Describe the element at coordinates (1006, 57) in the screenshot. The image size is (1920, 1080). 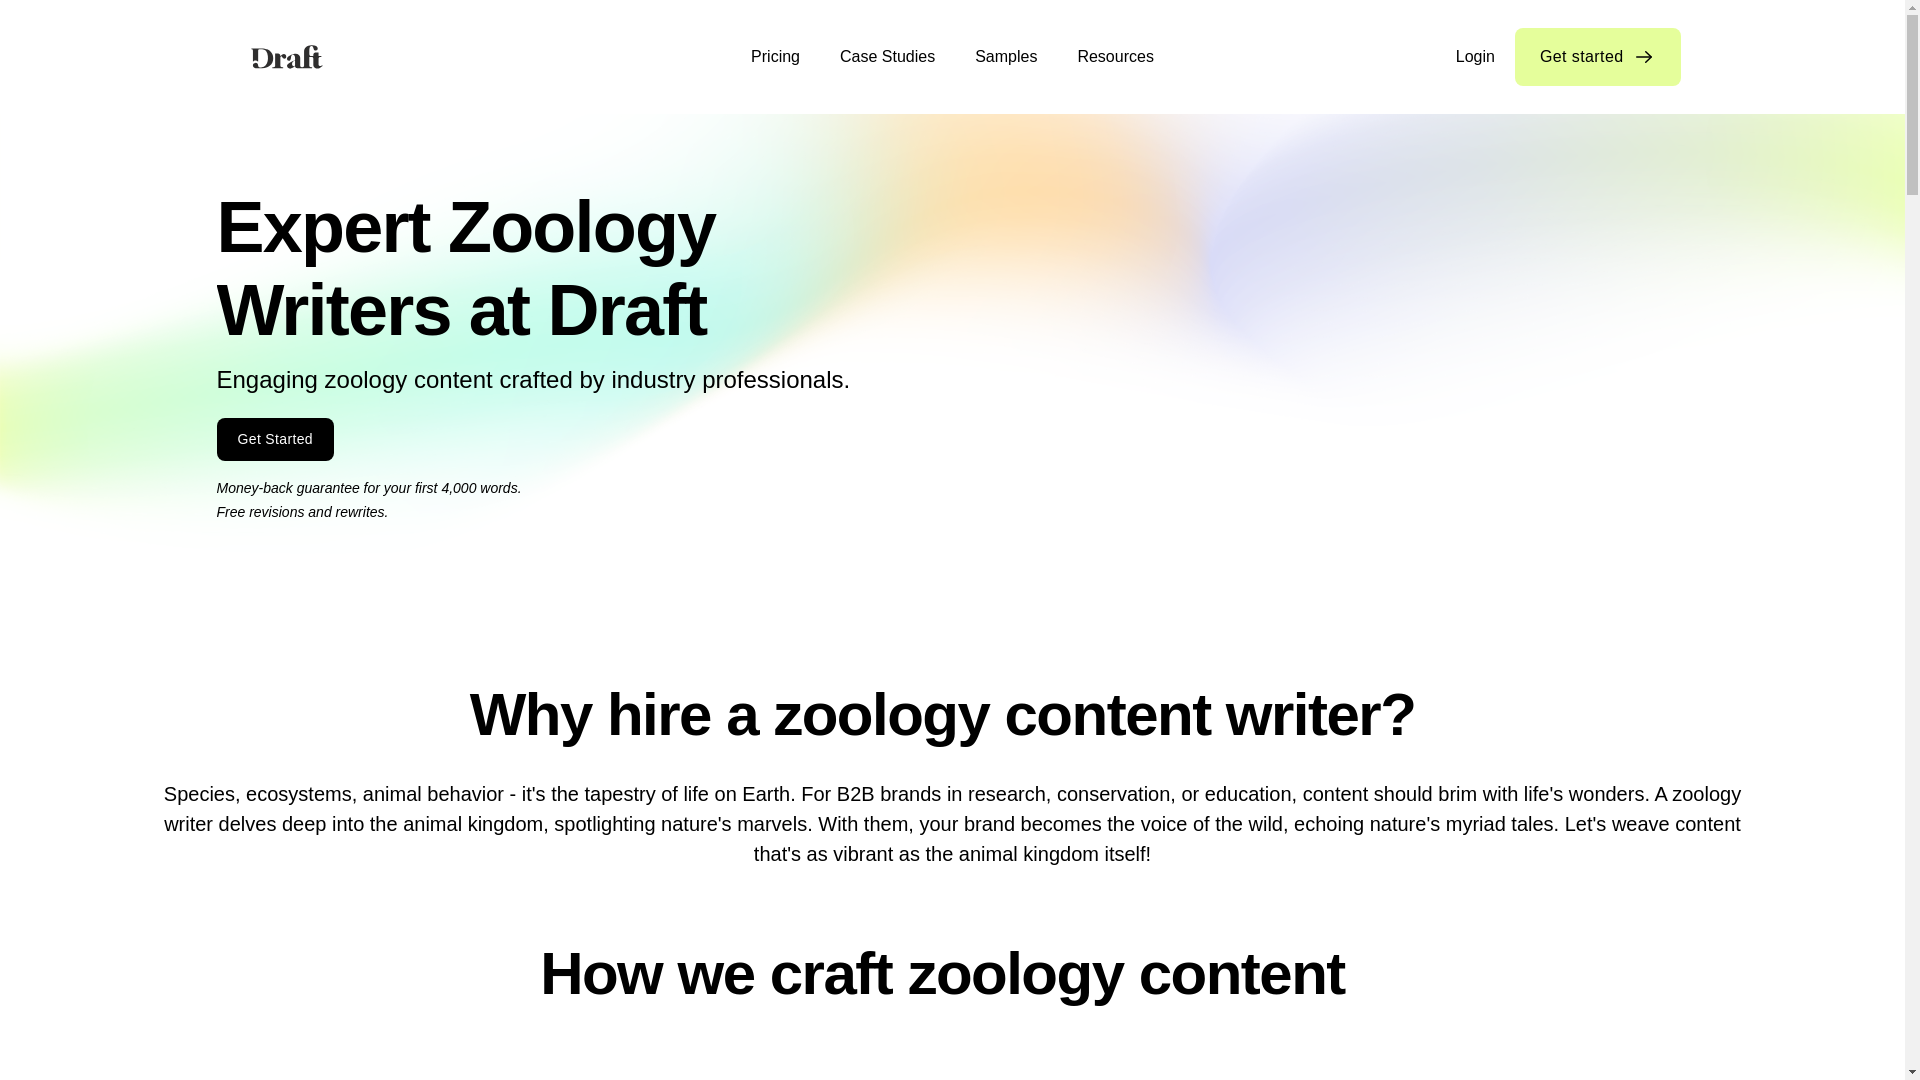
I see `Samples` at that location.